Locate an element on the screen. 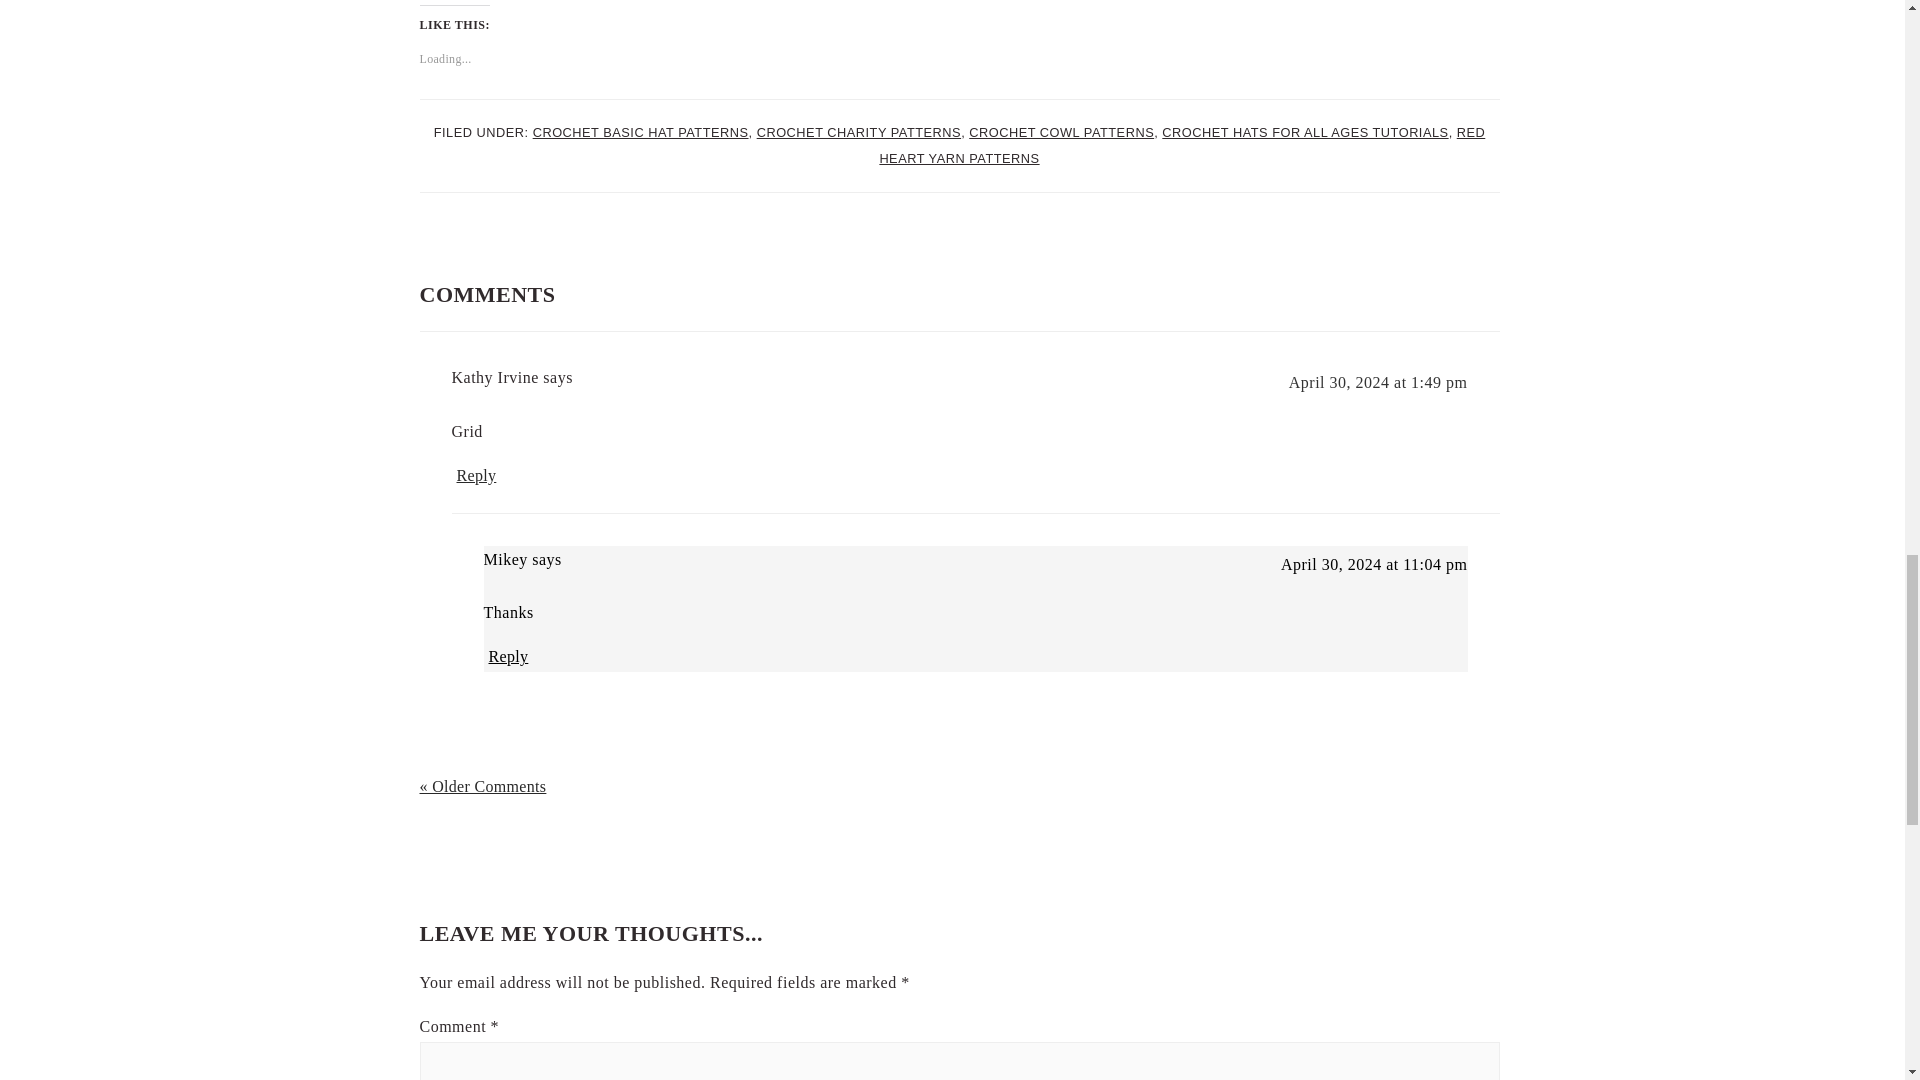 Image resolution: width=1920 pixels, height=1080 pixels. CROCHET CHARITY PATTERNS is located at coordinates (858, 132).